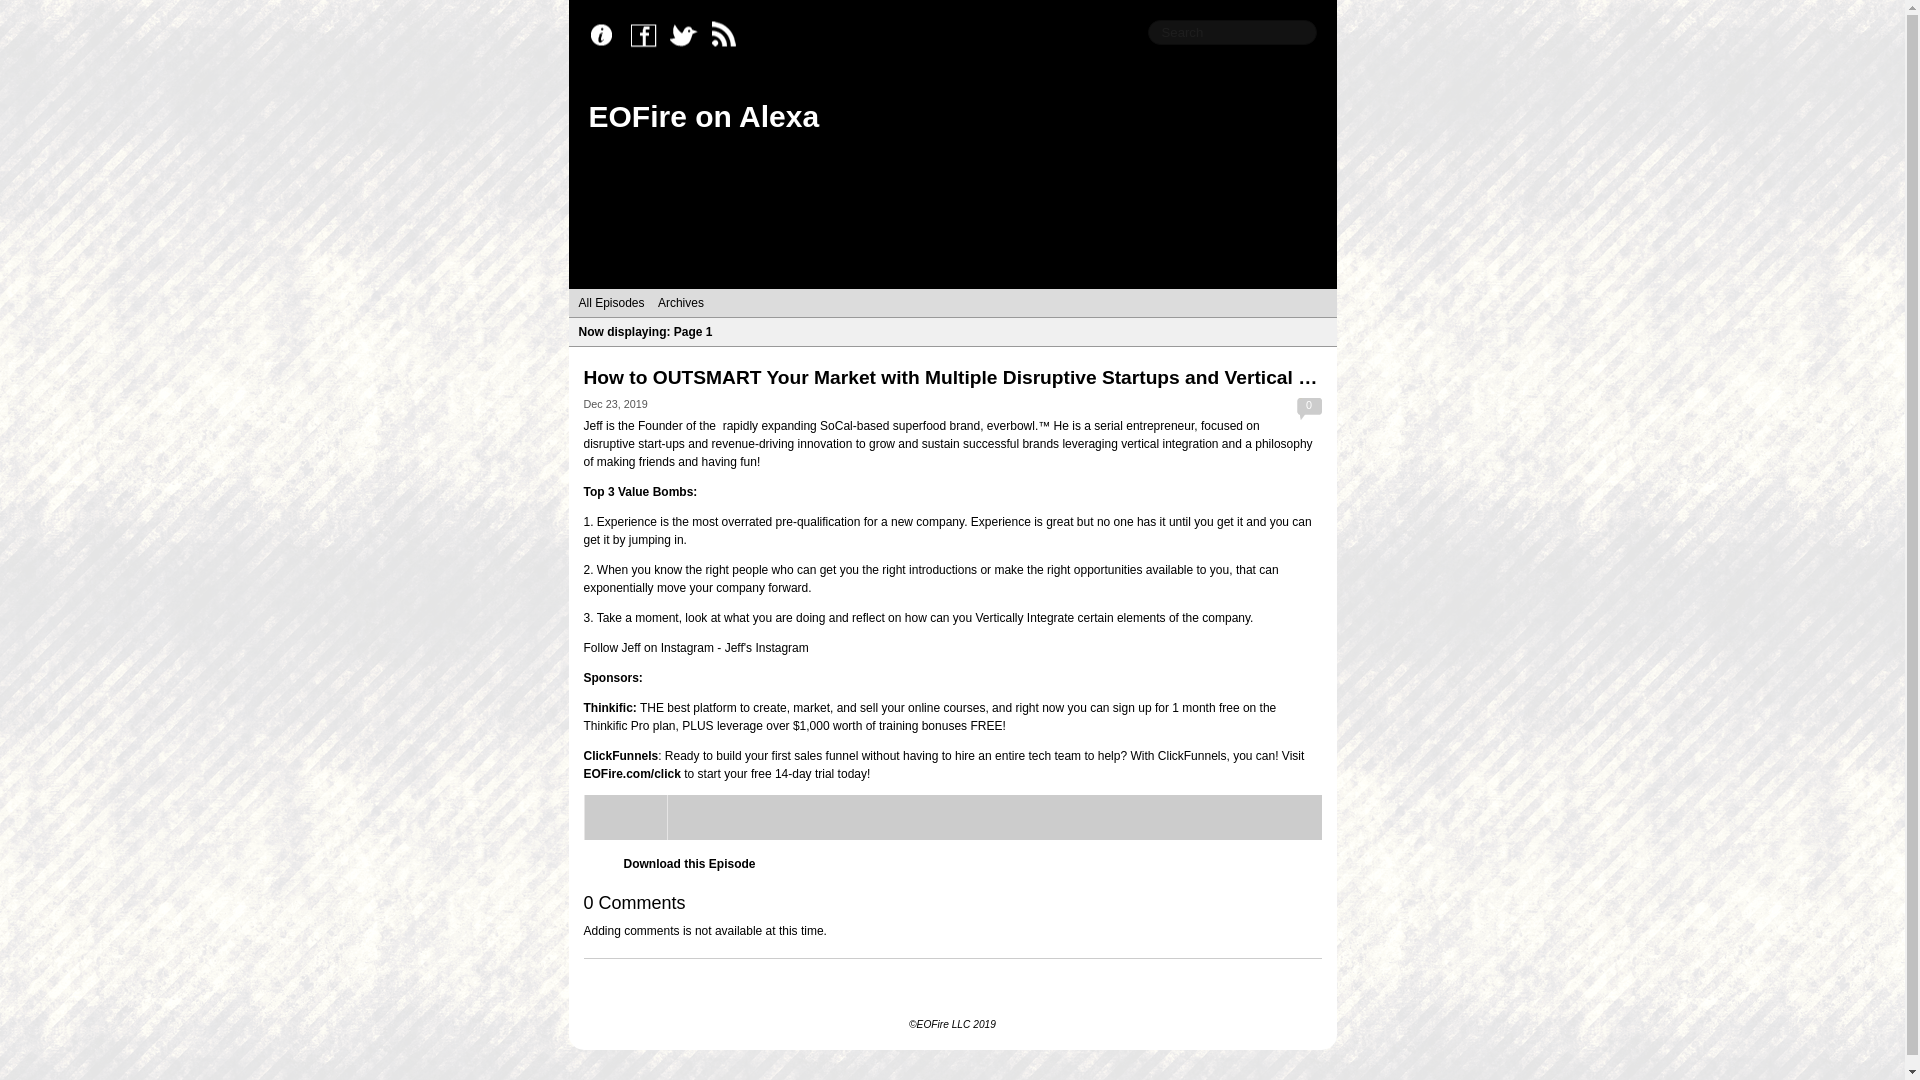 The height and width of the screenshot is (1080, 1920). What do you see at coordinates (648, 35) in the screenshot?
I see `Facebook` at bounding box center [648, 35].